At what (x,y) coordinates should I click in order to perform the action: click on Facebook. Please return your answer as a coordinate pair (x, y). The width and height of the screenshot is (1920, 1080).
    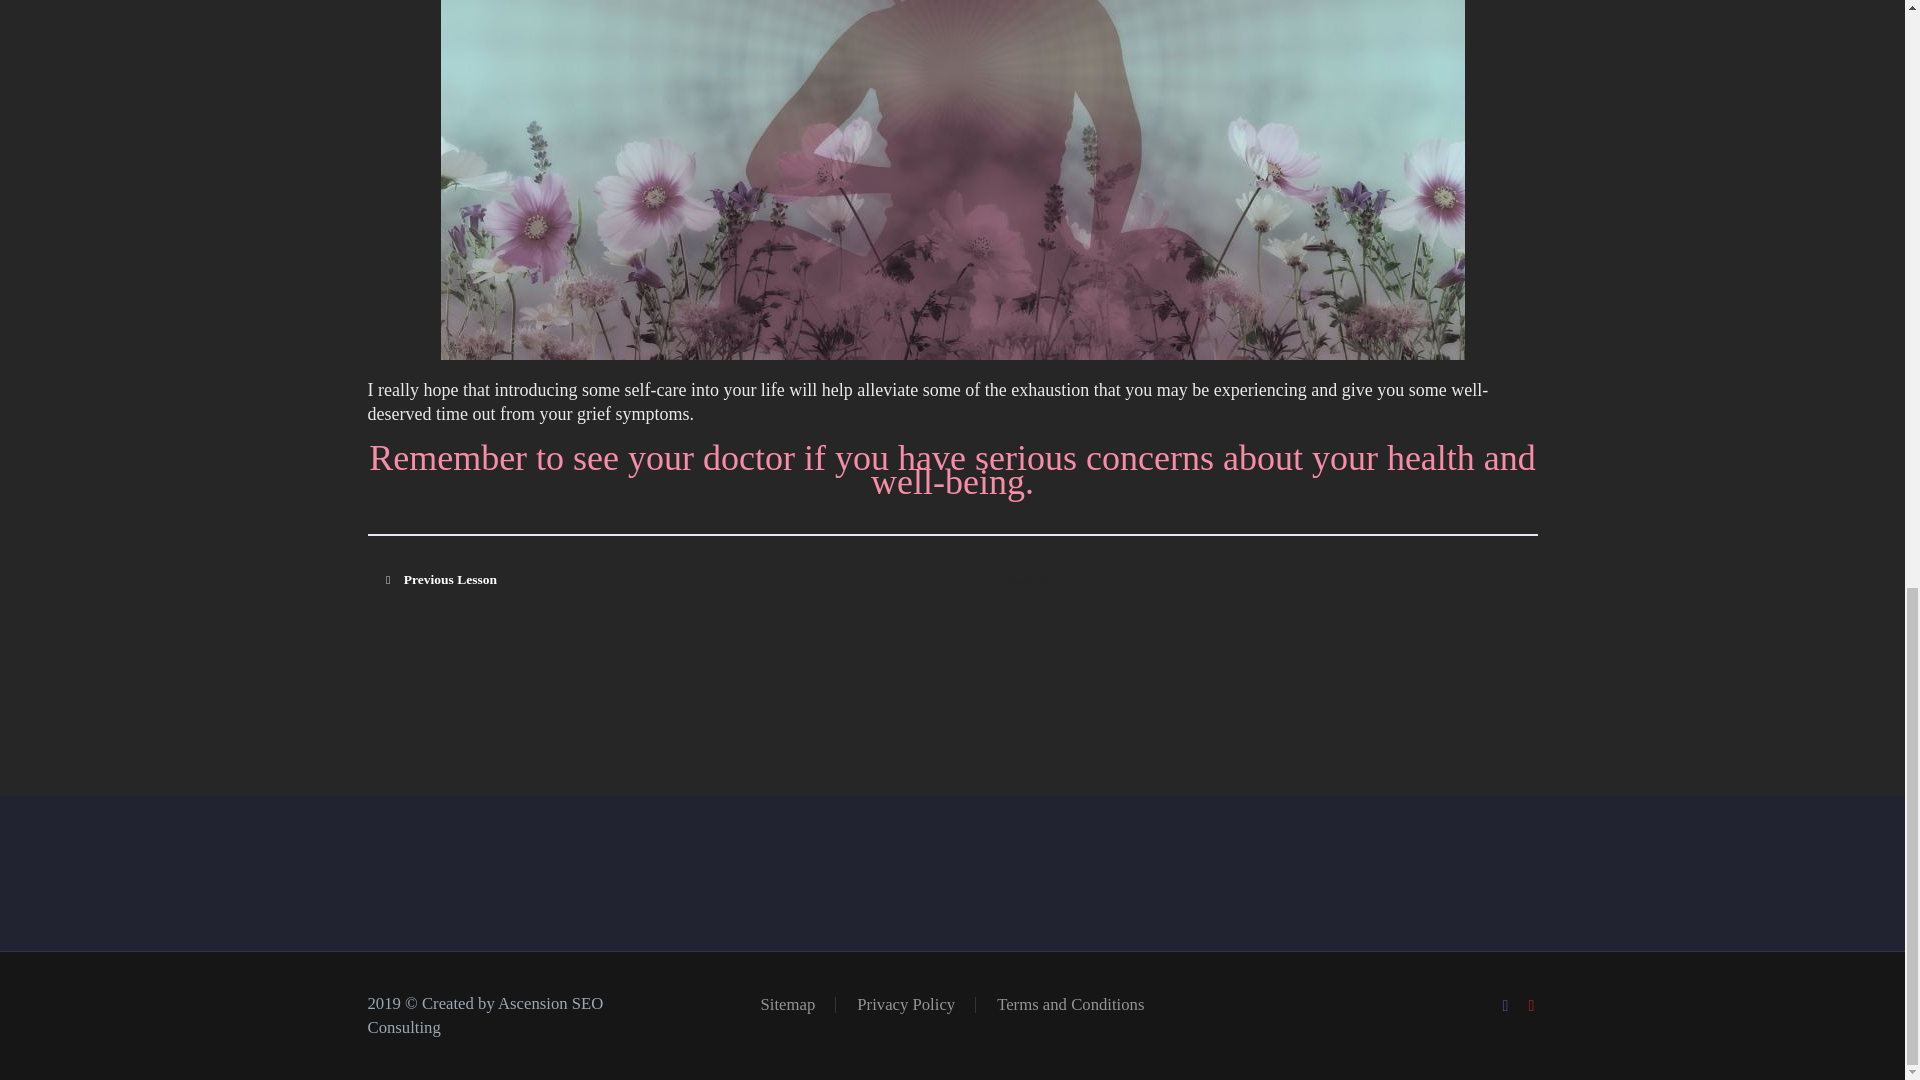
    Looking at the image, I should click on (1506, 1006).